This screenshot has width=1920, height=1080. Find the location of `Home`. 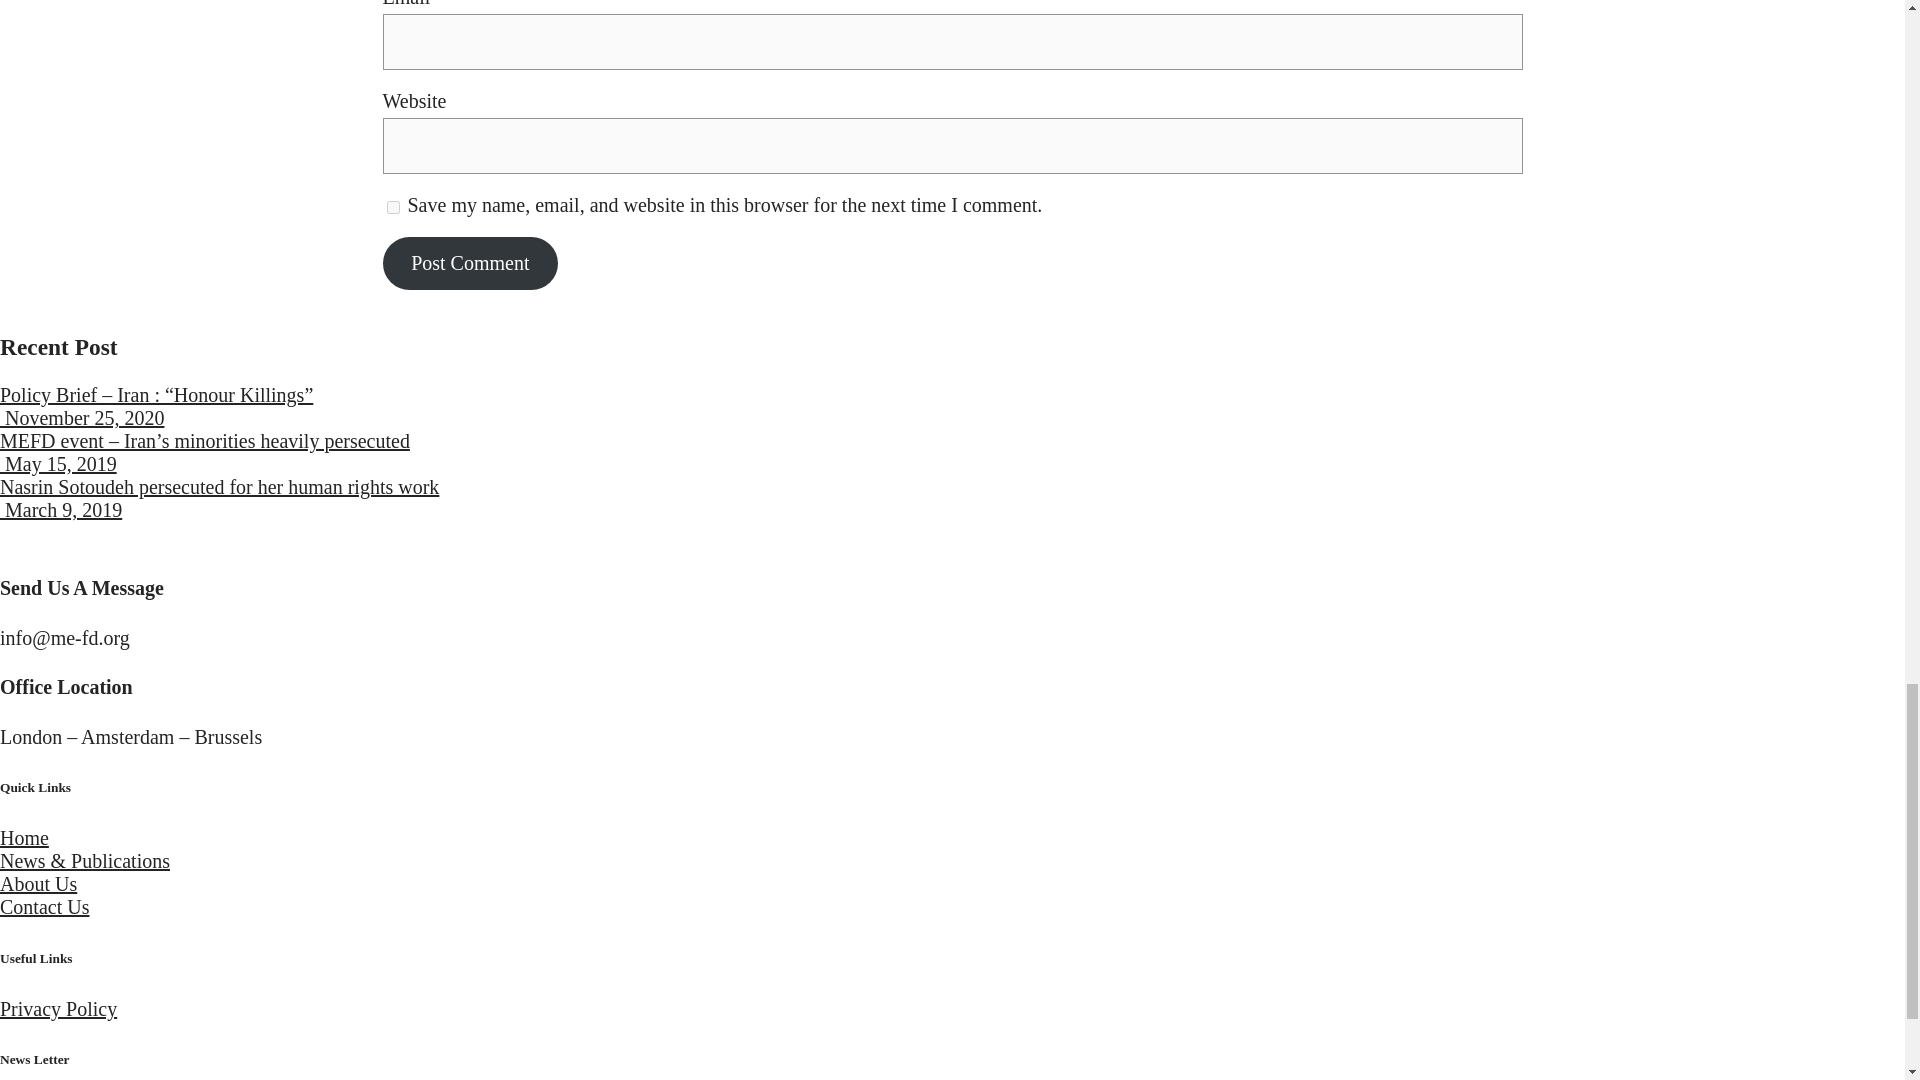

Home is located at coordinates (24, 838).